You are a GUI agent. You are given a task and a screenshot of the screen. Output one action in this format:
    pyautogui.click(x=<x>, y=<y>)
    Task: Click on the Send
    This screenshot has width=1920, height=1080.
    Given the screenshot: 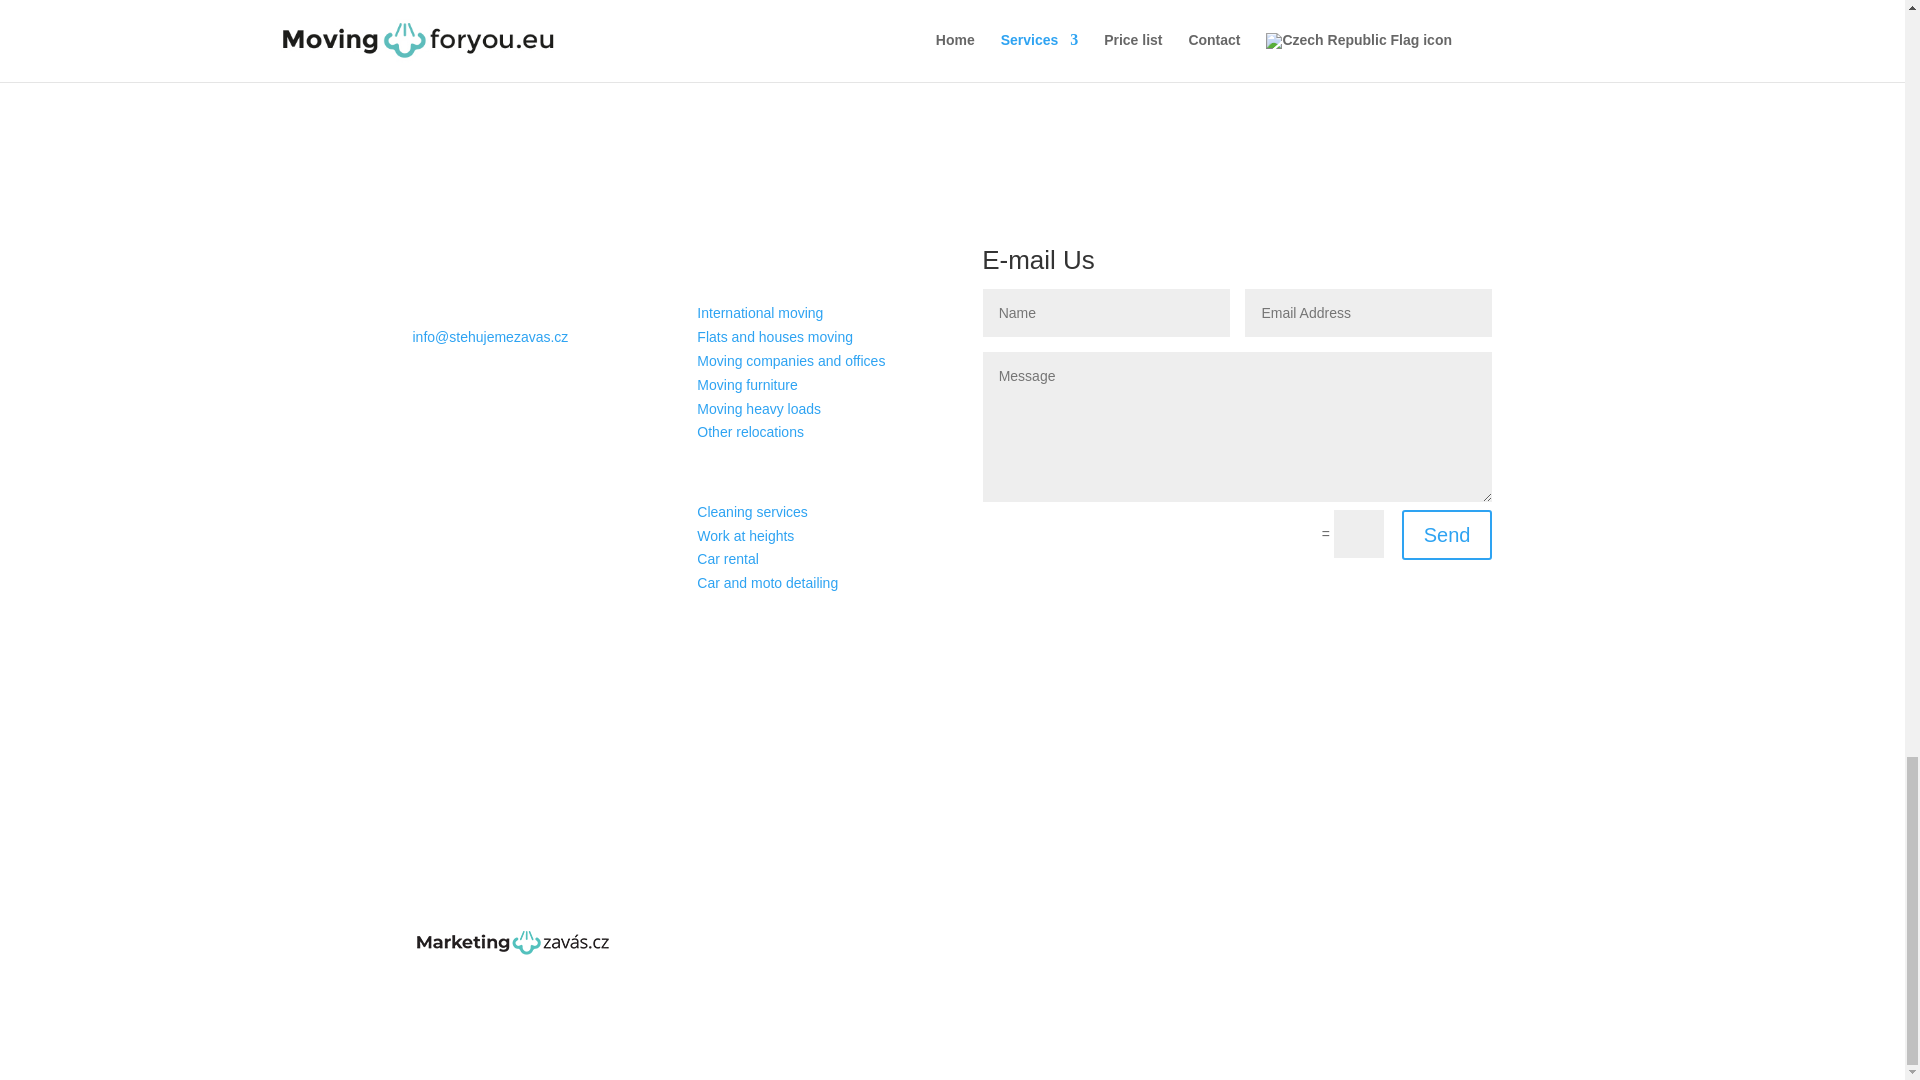 What is the action you would take?
    pyautogui.click(x=1447, y=534)
    